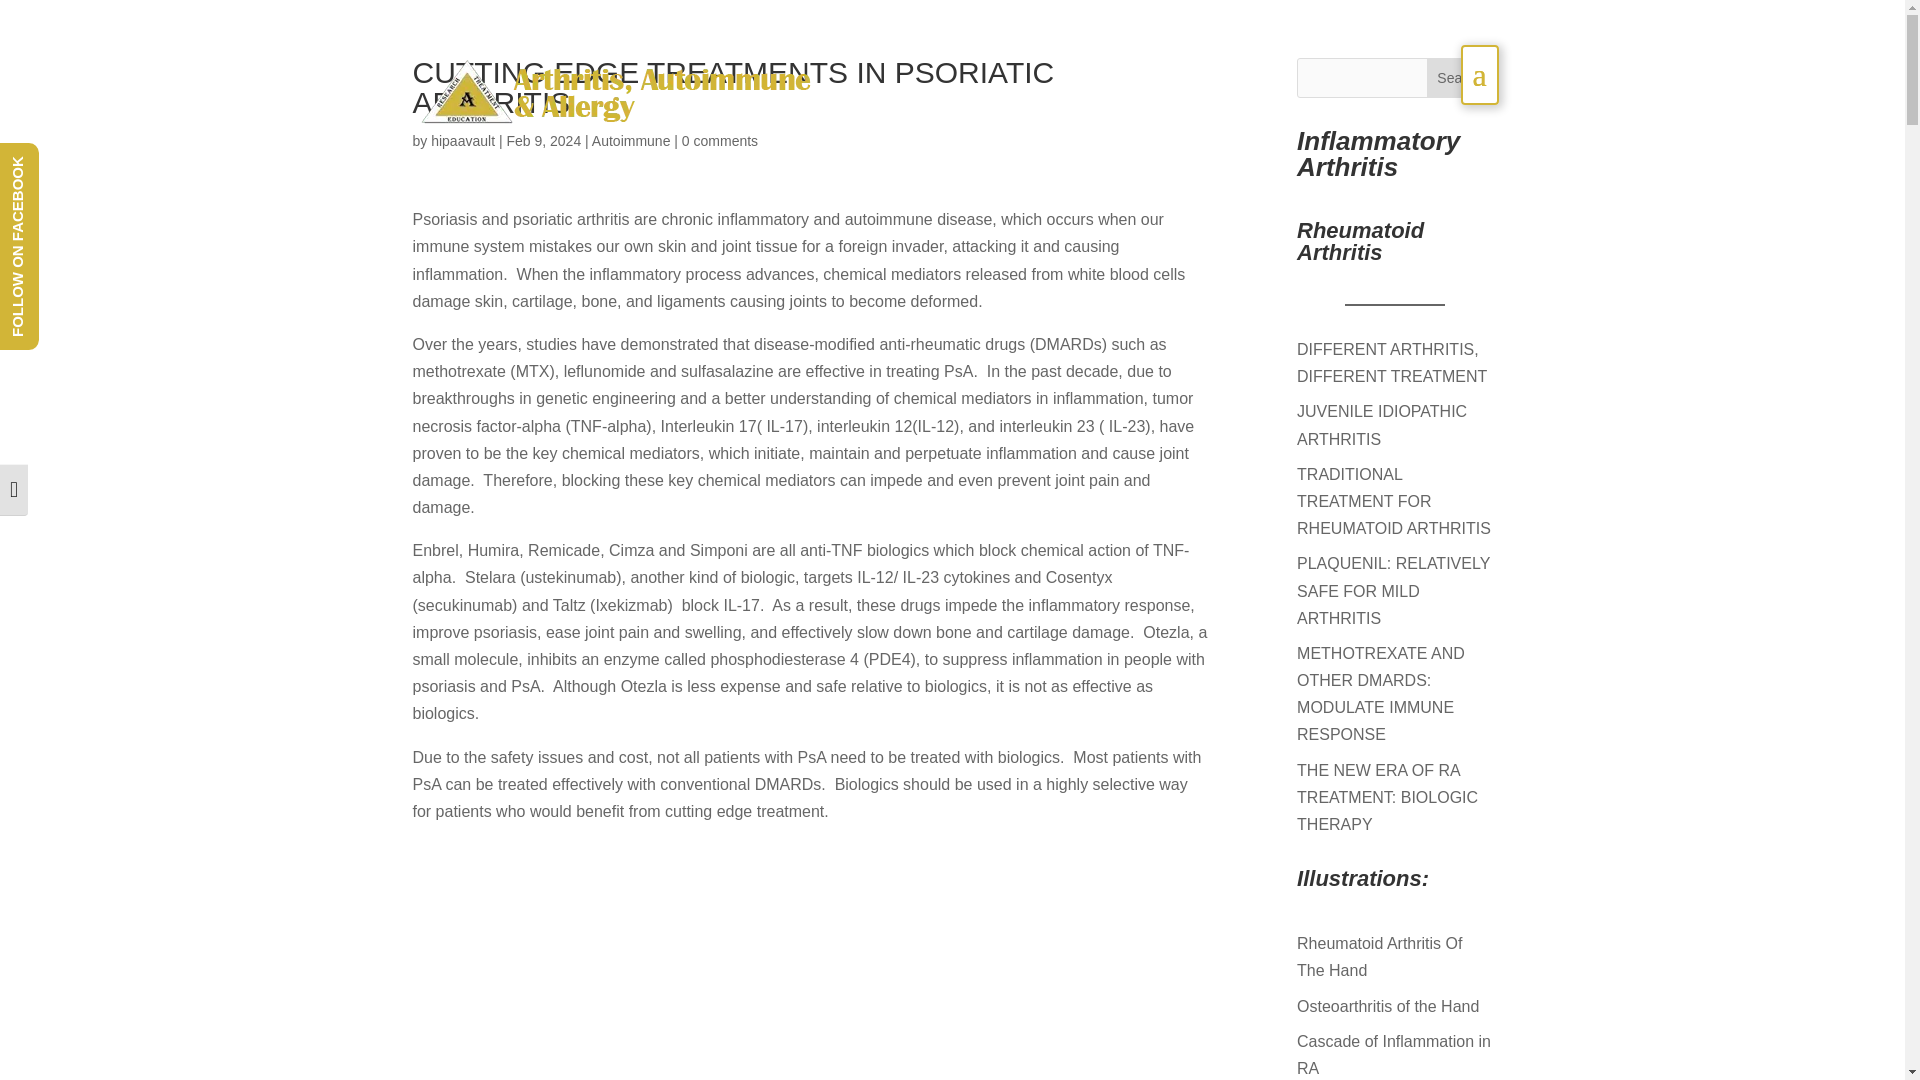 Image resolution: width=1920 pixels, height=1080 pixels. I want to click on THE NEW ERA OF RA TREATMENT: BIOLOGIC THERAPY, so click(1388, 797).